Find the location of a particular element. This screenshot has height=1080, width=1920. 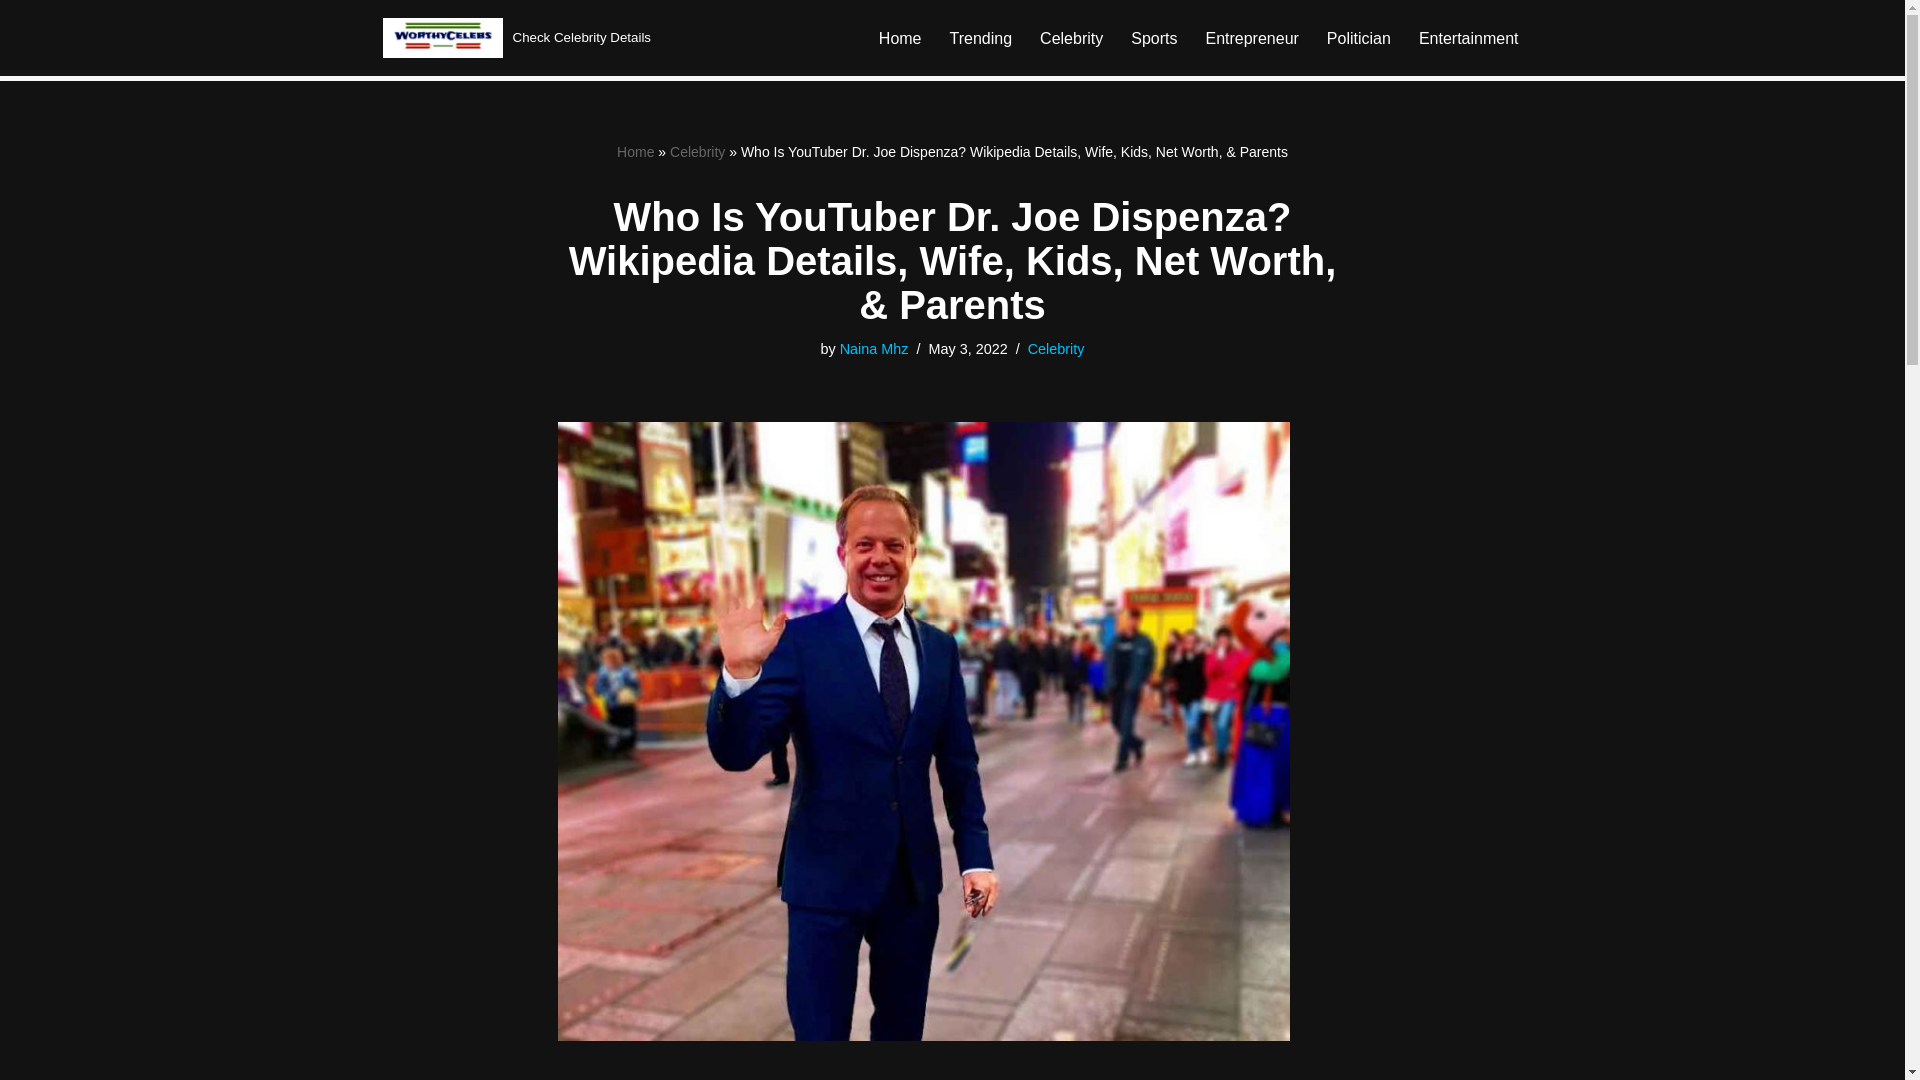

Home is located at coordinates (635, 151).